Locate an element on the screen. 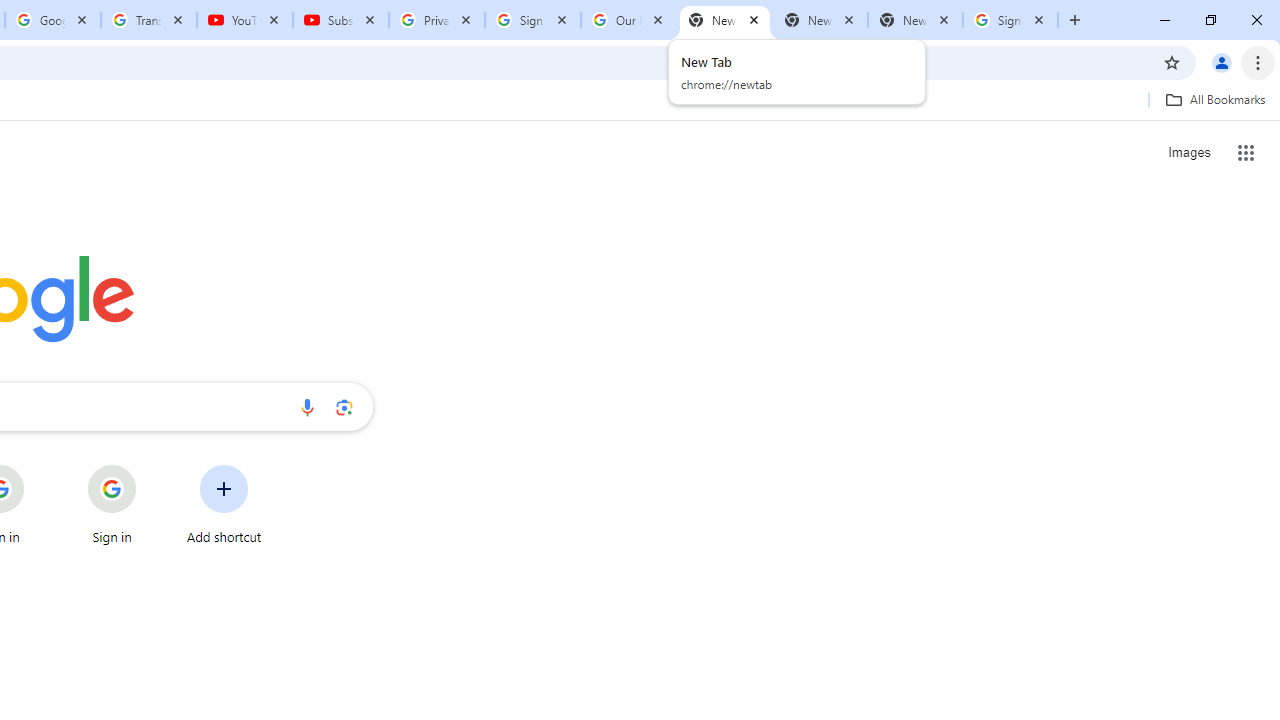 This screenshot has height=720, width=1280. More actions for Sign in shortcut is located at coordinates (152, 466).